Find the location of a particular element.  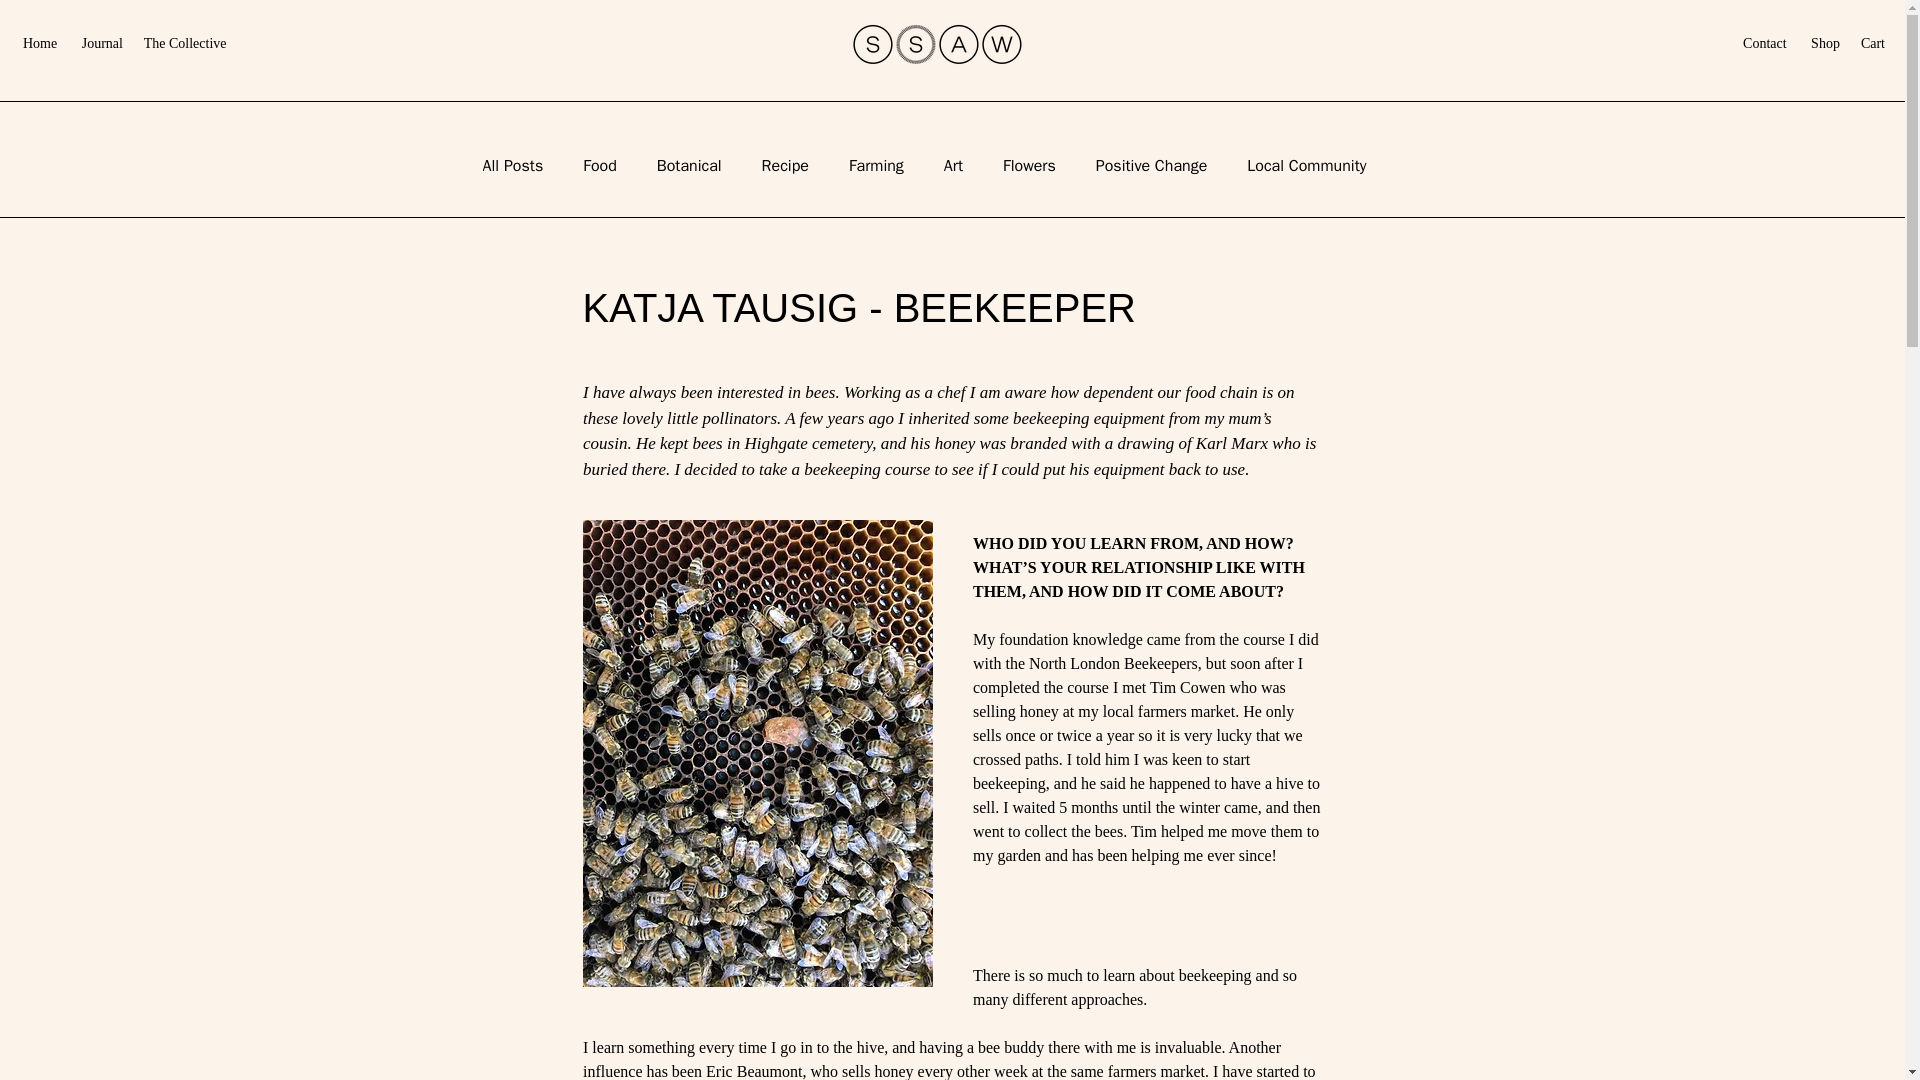

All Posts is located at coordinates (512, 166).